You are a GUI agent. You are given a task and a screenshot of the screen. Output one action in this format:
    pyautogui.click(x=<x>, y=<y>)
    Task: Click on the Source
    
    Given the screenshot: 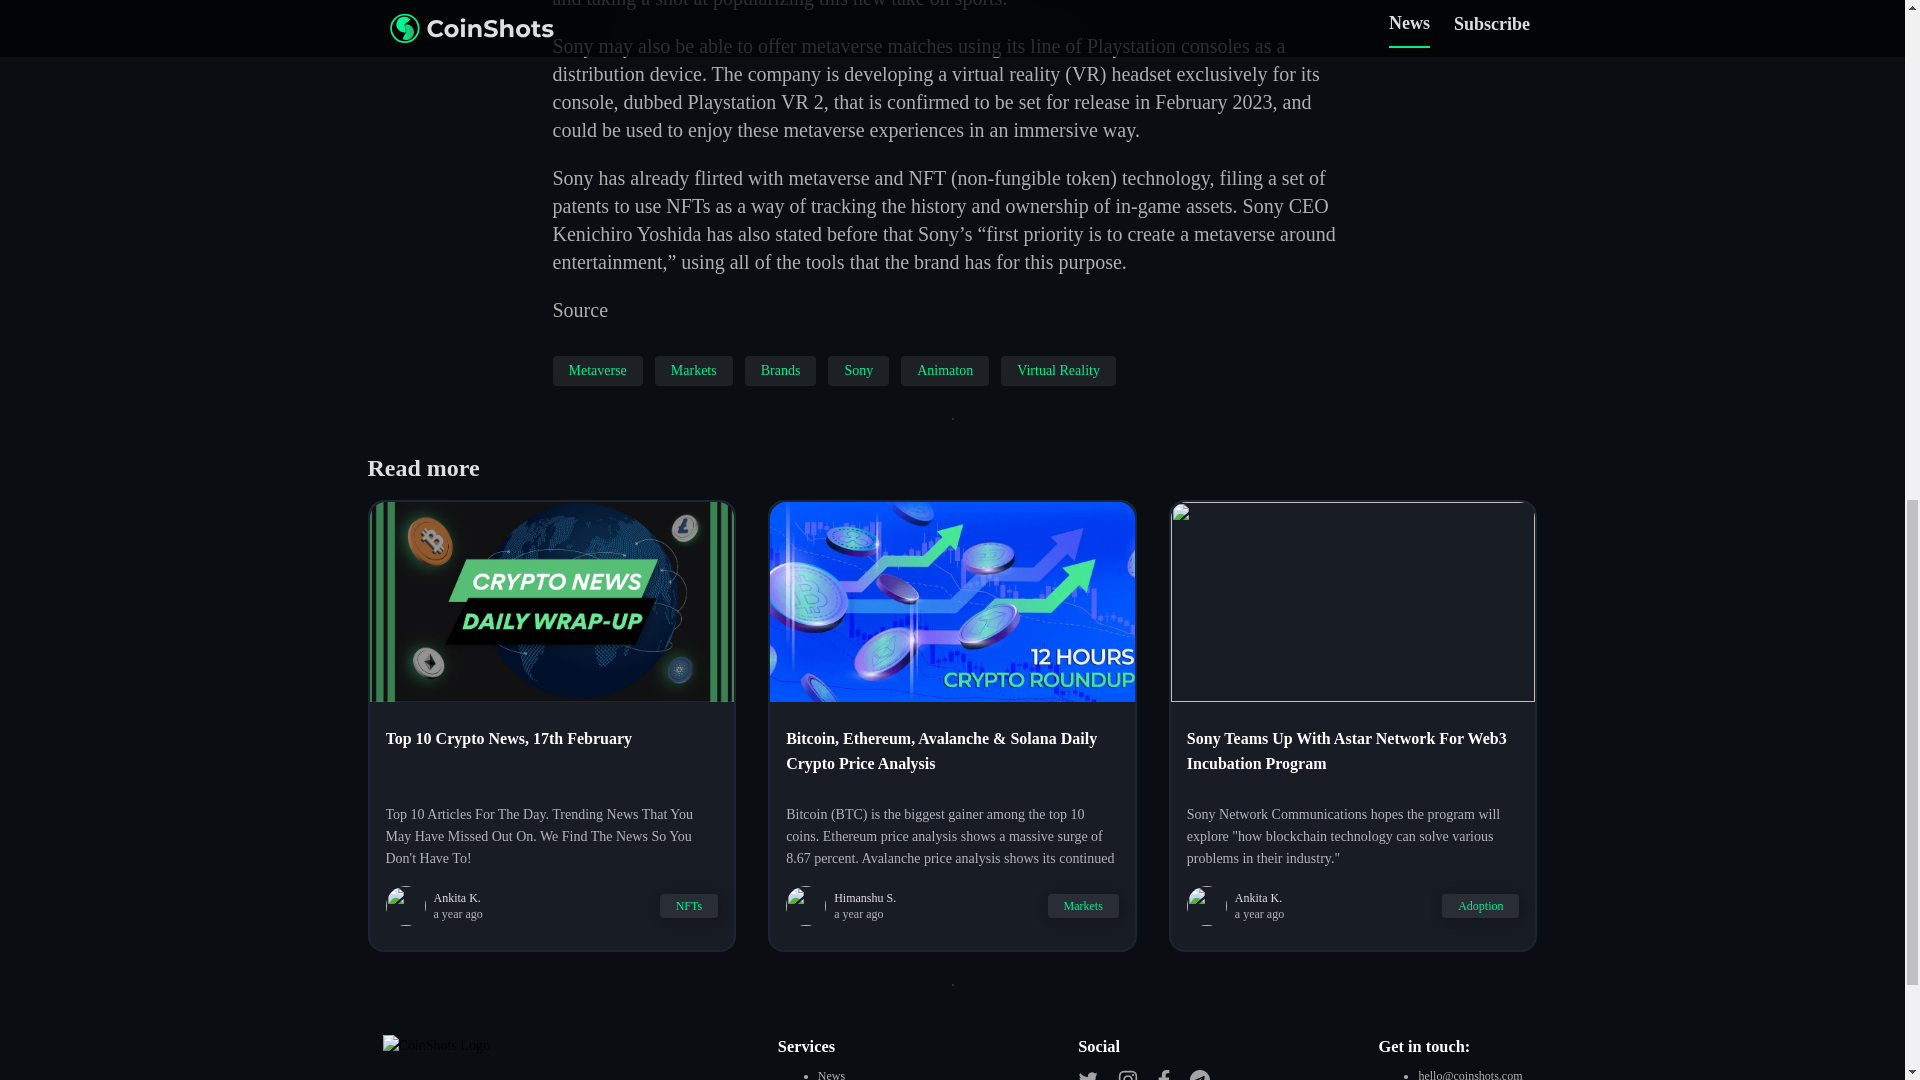 What is the action you would take?
    pyautogui.click(x=580, y=310)
    